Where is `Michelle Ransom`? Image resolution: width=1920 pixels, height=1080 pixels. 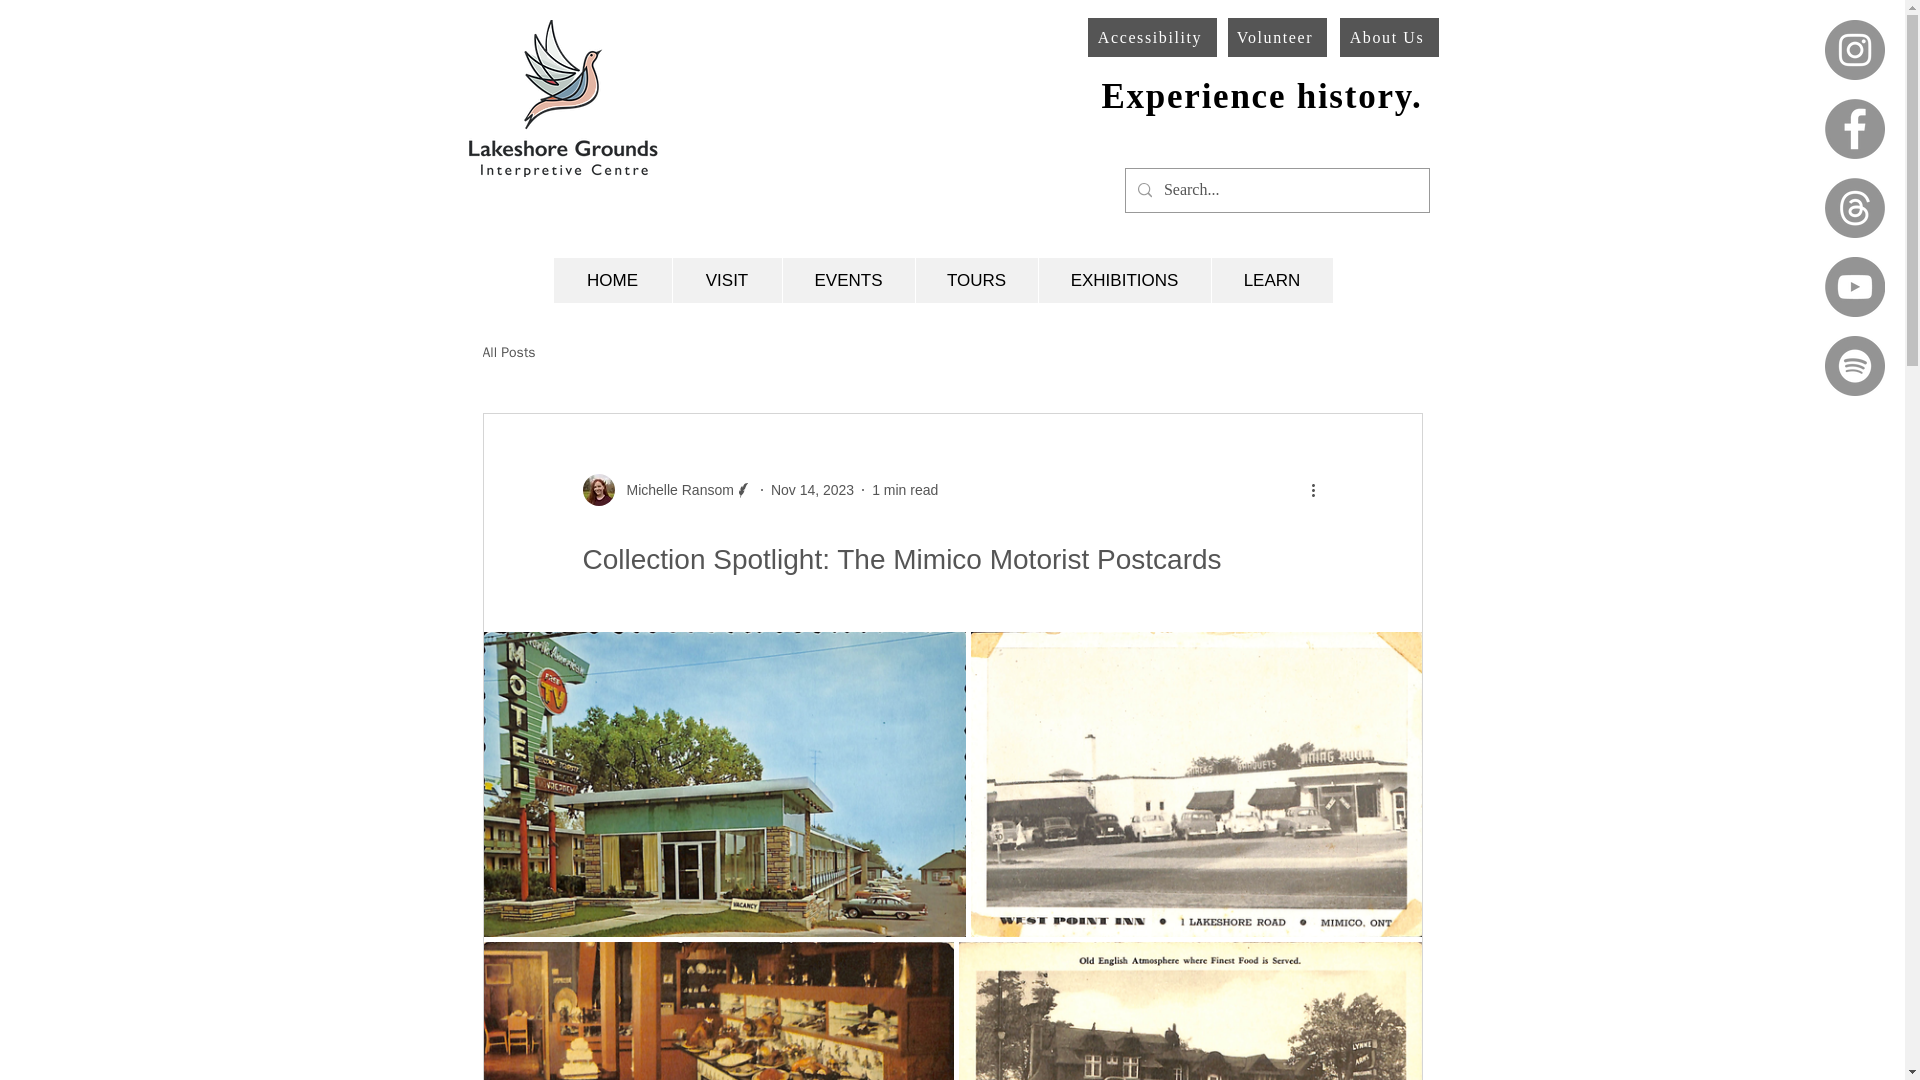 Michelle Ransom is located at coordinates (674, 490).